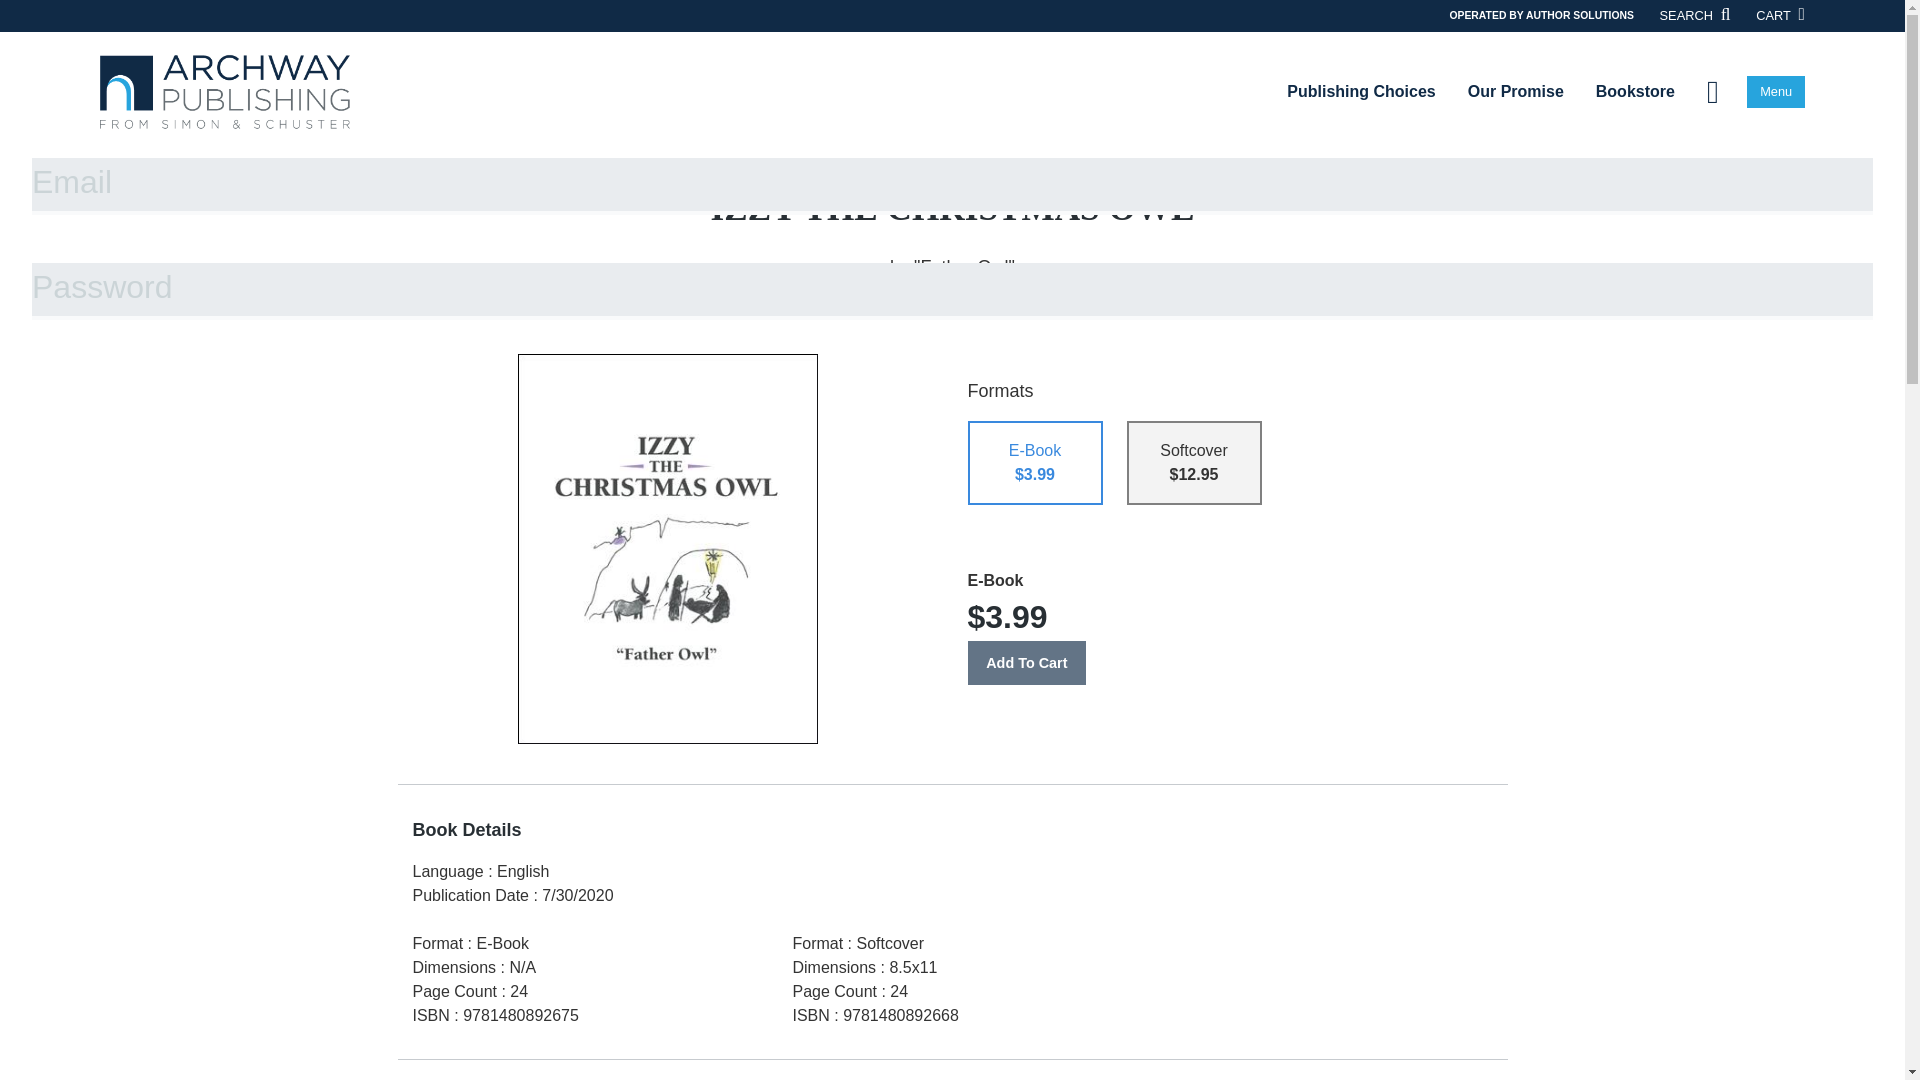 This screenshot has height=1080, width=1920. Describe the element at coordinates (1780, 15) in the screenshot. I see `CART` at that location.